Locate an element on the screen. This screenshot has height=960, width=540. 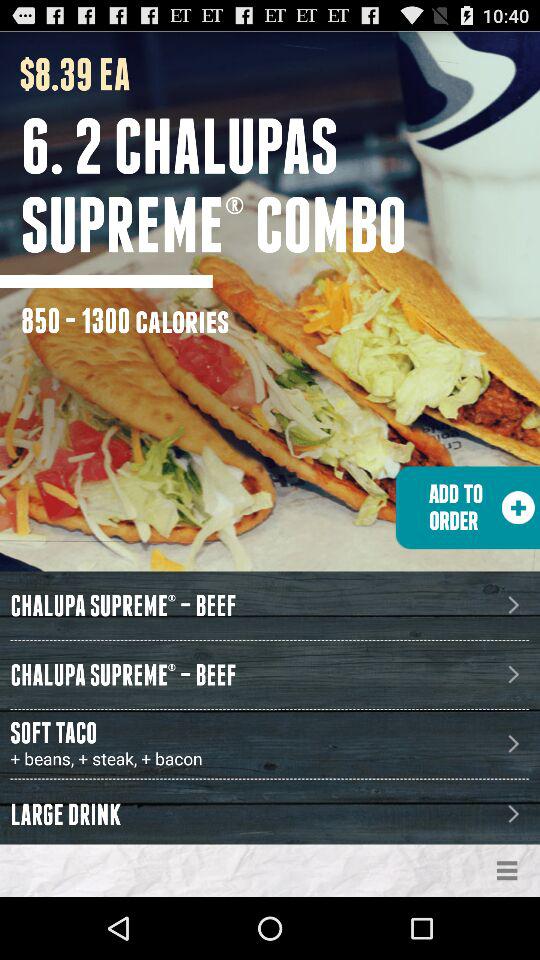
press item below $8.39 ea icon is located at coordinates (280, 185).